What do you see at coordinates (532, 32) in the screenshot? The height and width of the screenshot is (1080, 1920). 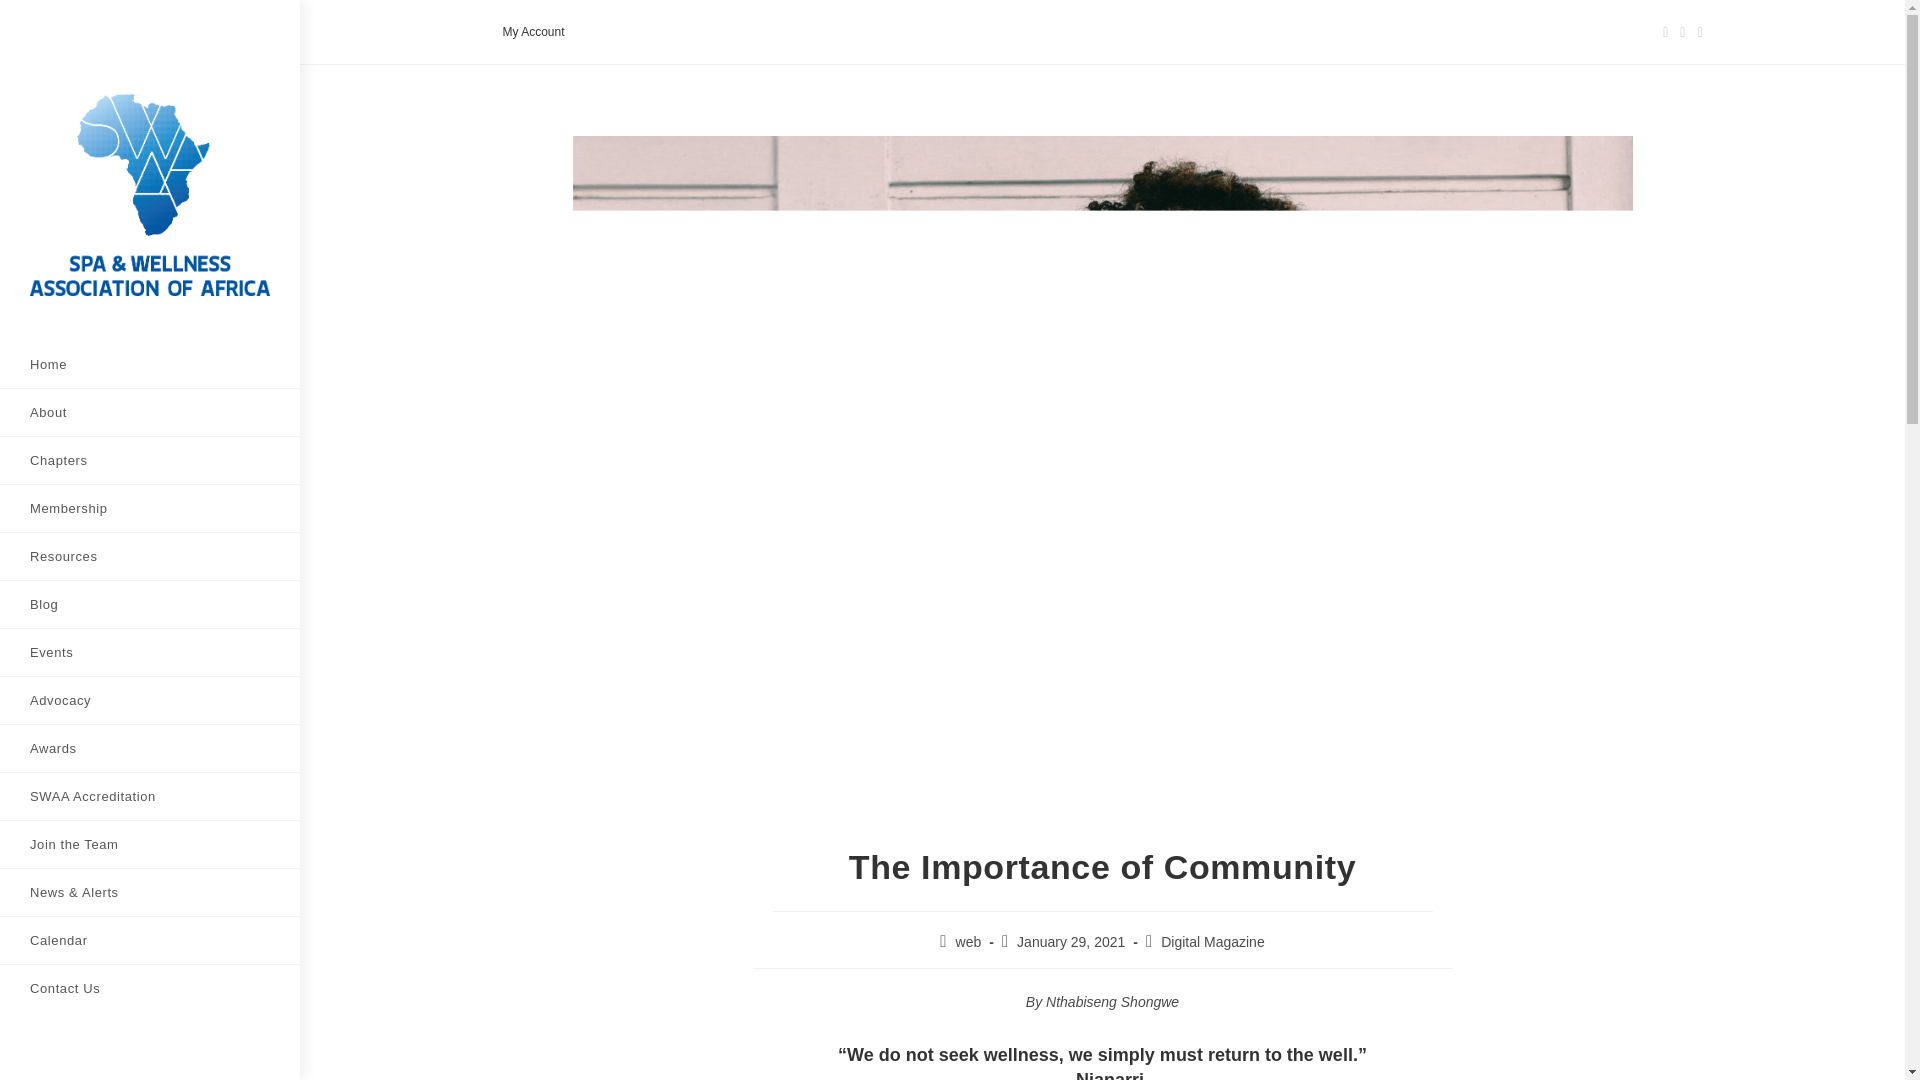 I see `My Account` at bounding box center [532, 32].